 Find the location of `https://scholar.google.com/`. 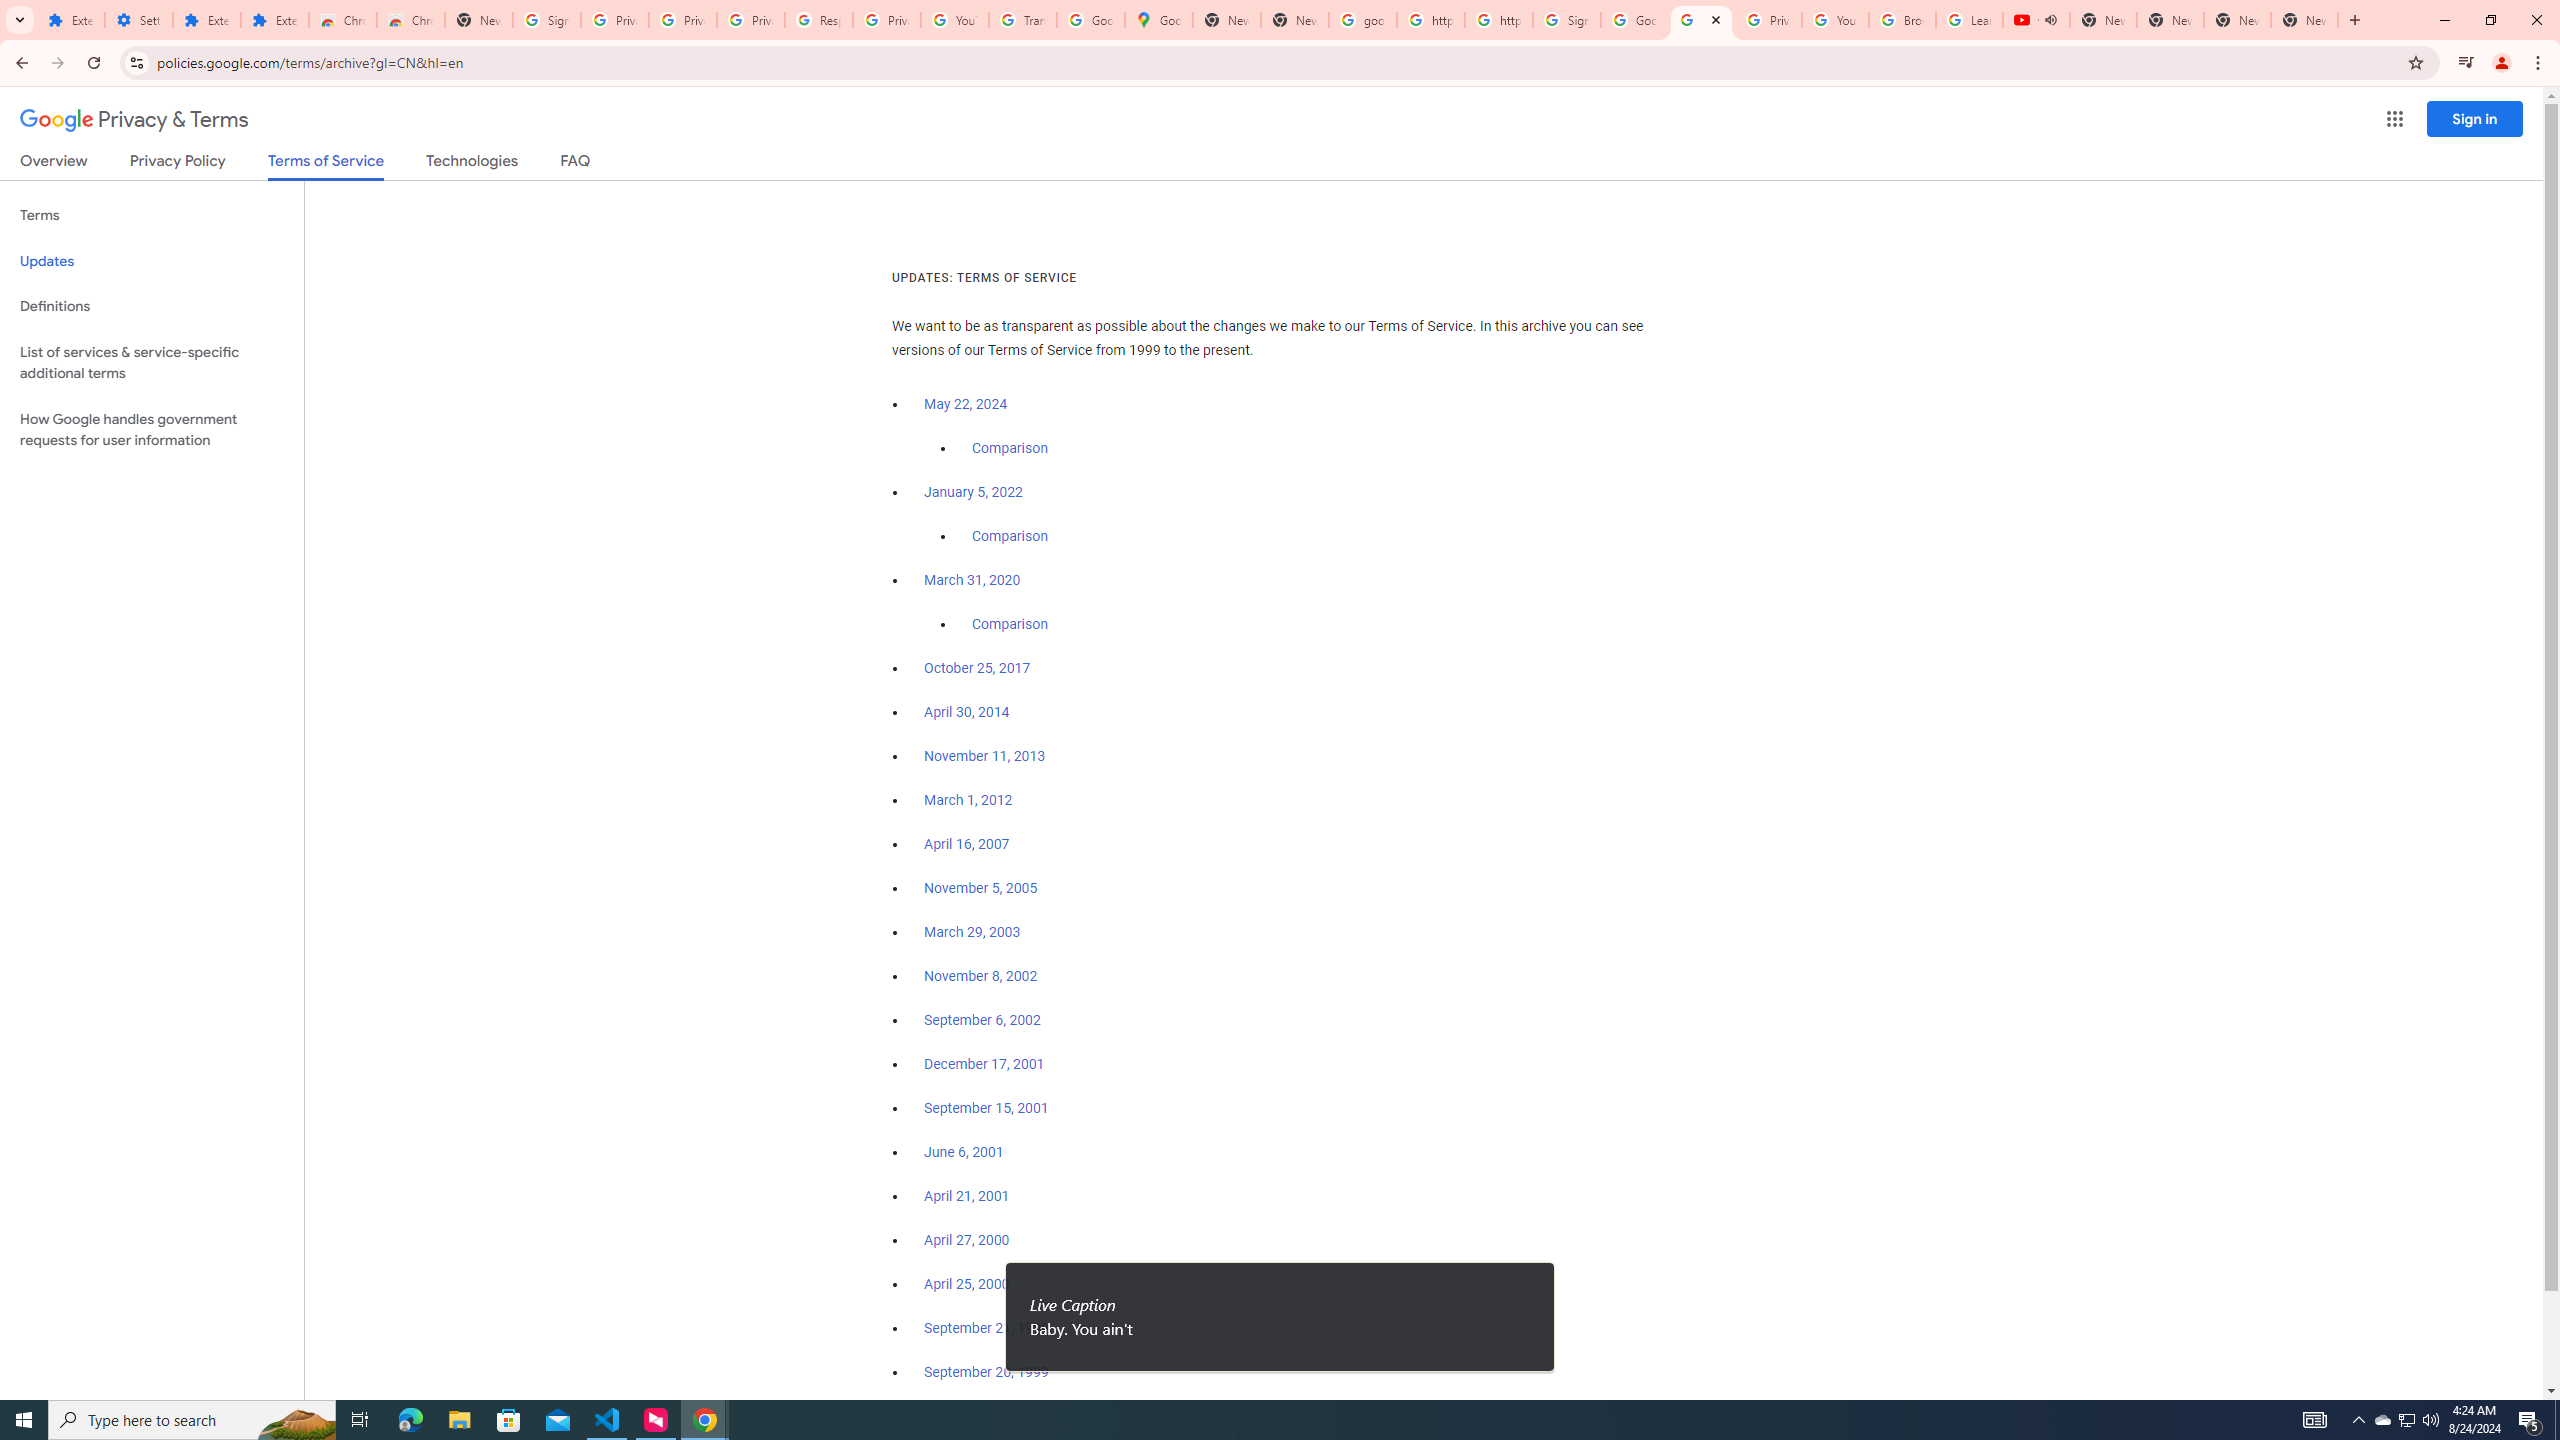

https://scholar.google.com/ is located at coordinates (1498, 20).